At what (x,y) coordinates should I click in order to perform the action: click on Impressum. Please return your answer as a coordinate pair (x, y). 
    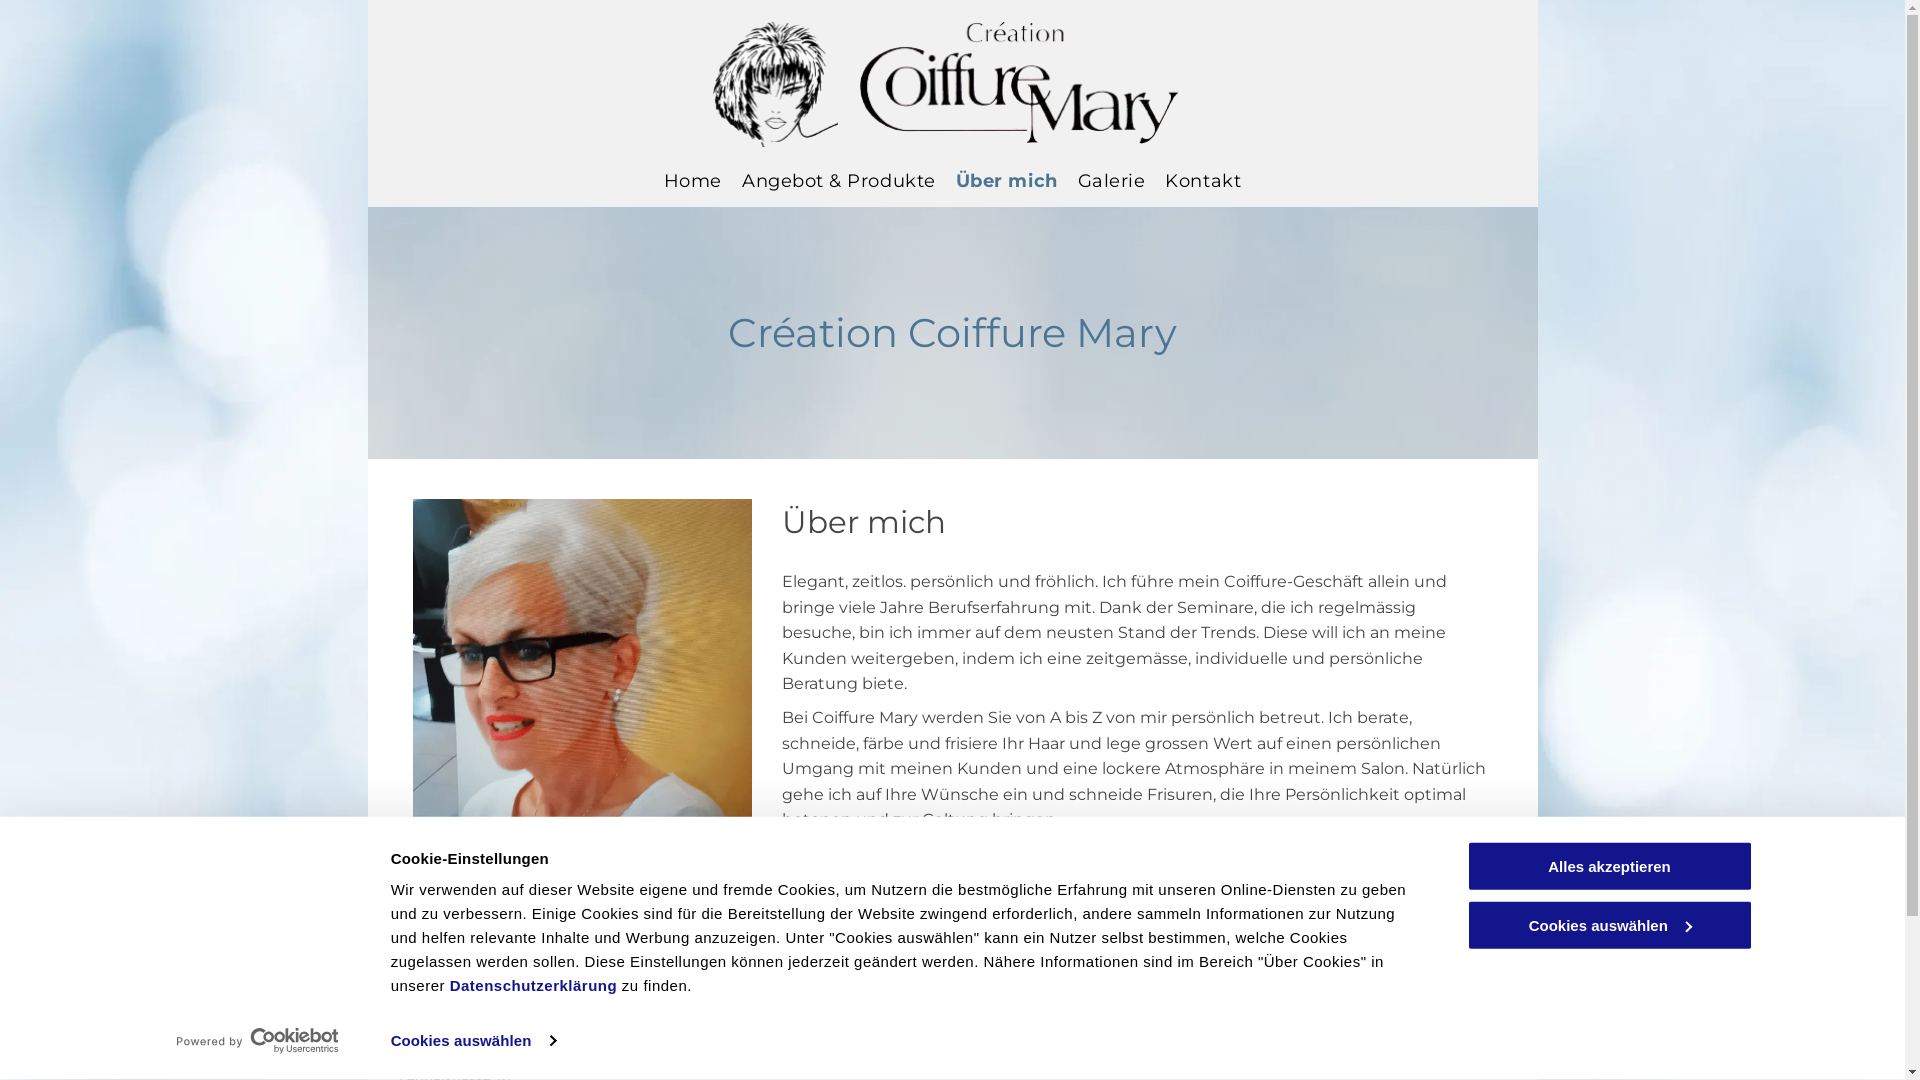
    Looking at the image, I should click on (1464, 1030).